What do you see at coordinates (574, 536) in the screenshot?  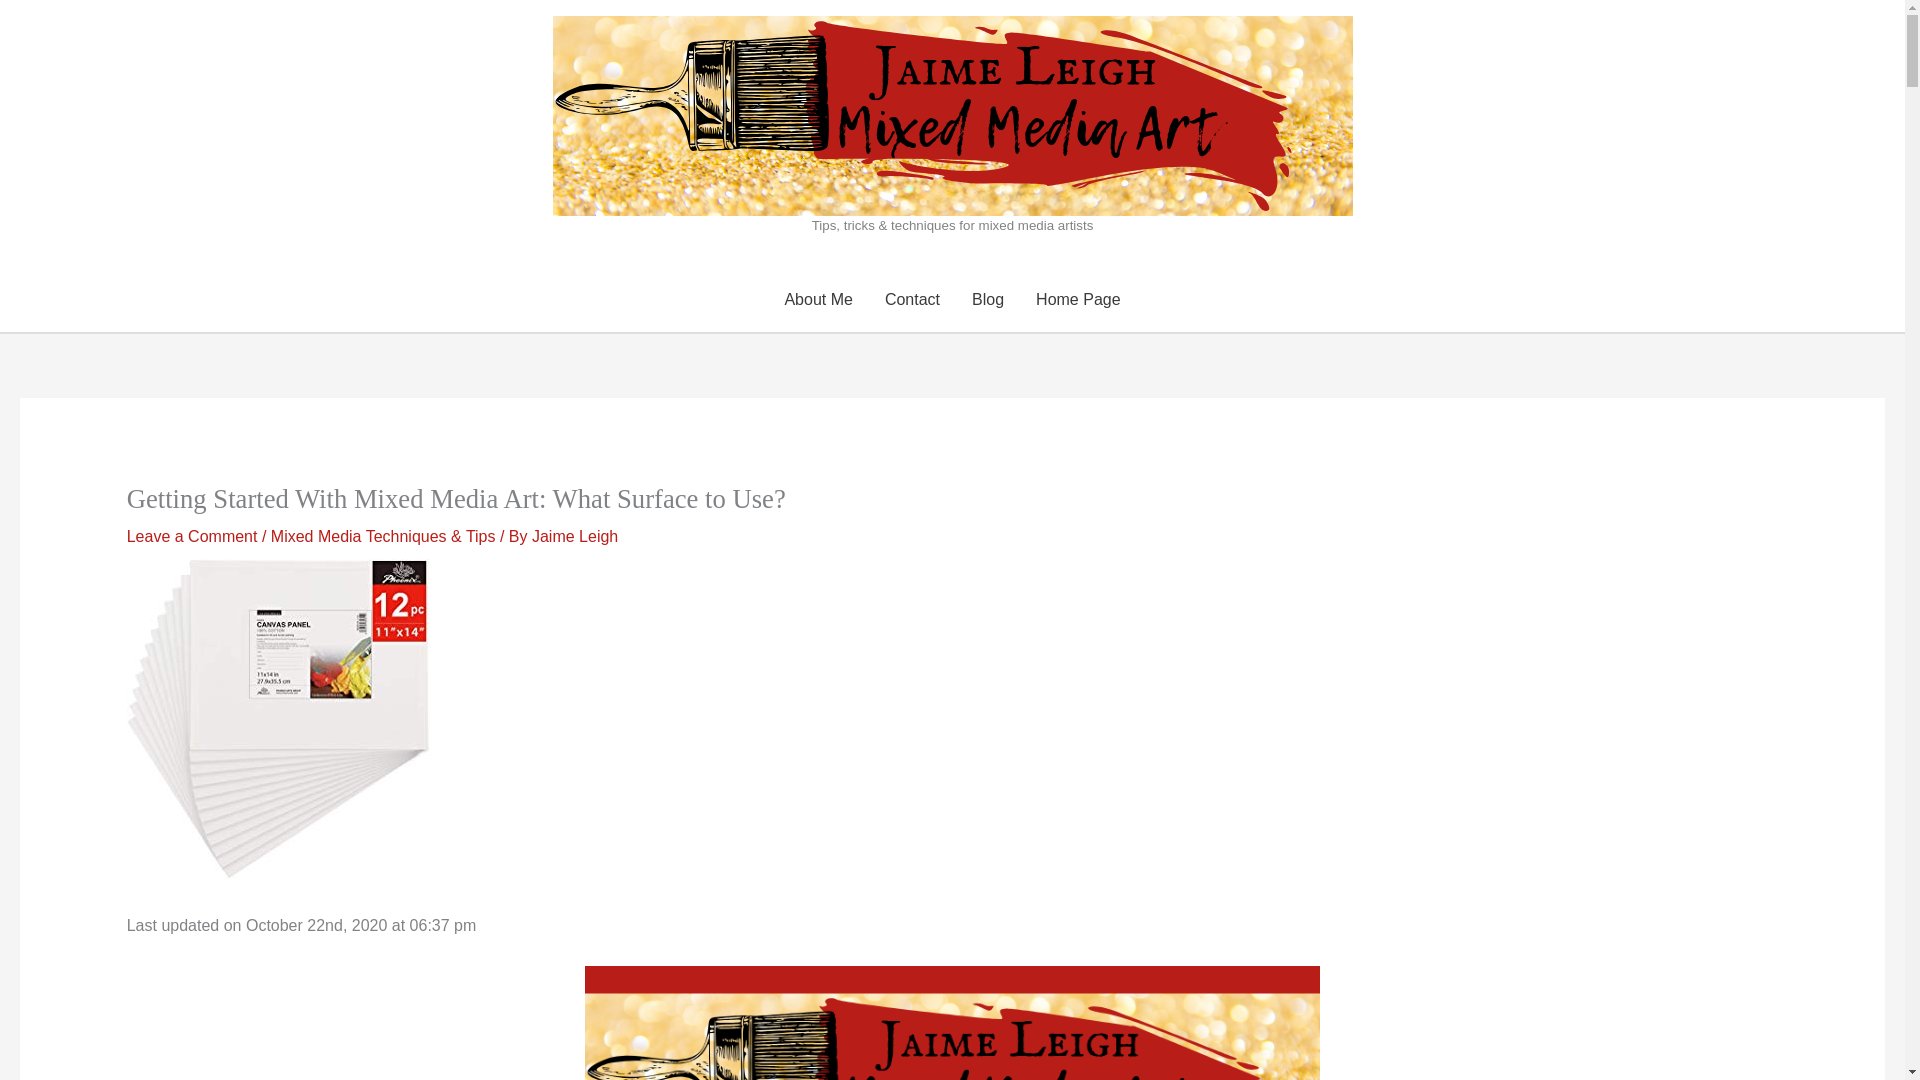 I see `Jaime Leigh` at bounding box center [574, 536].